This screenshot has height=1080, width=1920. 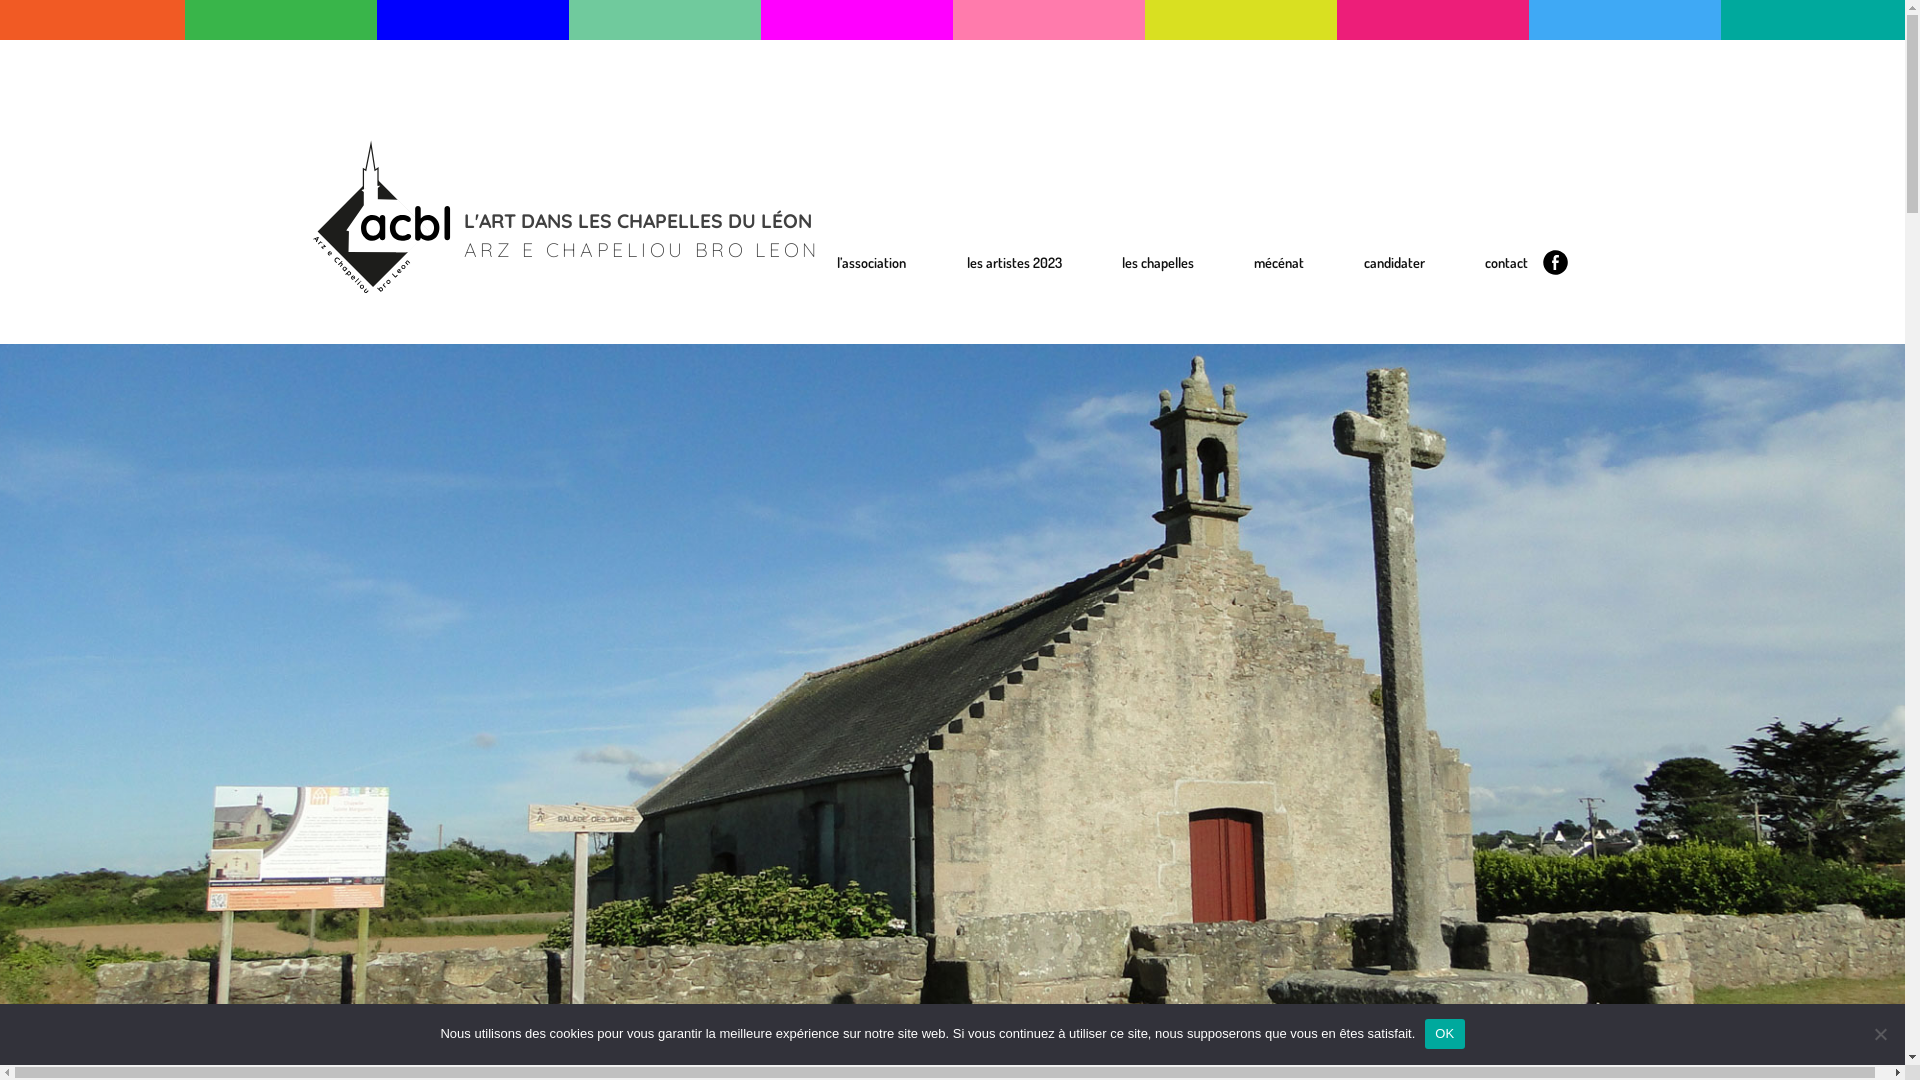 What do you see at coordinates (1158, 263) in the screenshot?
I see `les chapelles` at bounding box center [1158, 263].